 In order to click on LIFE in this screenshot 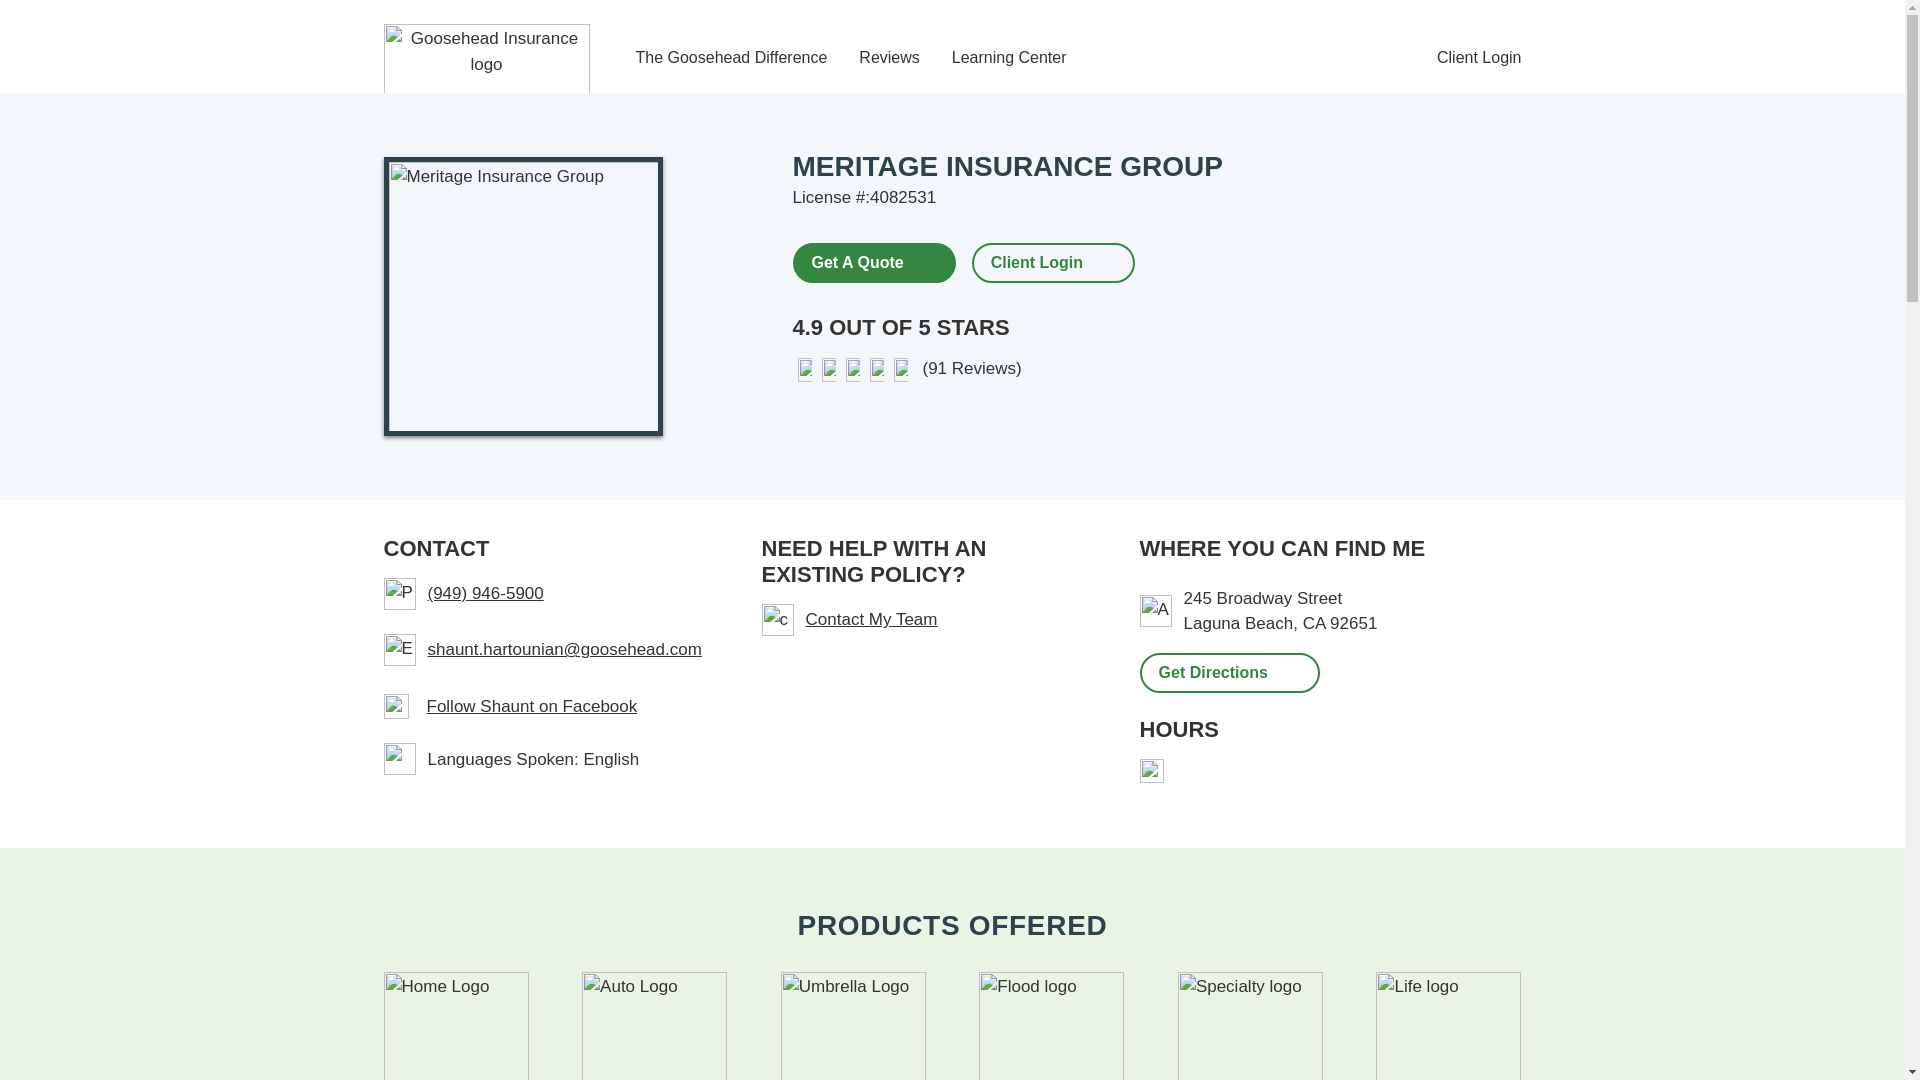, I will do `click(1448, 1026)`.